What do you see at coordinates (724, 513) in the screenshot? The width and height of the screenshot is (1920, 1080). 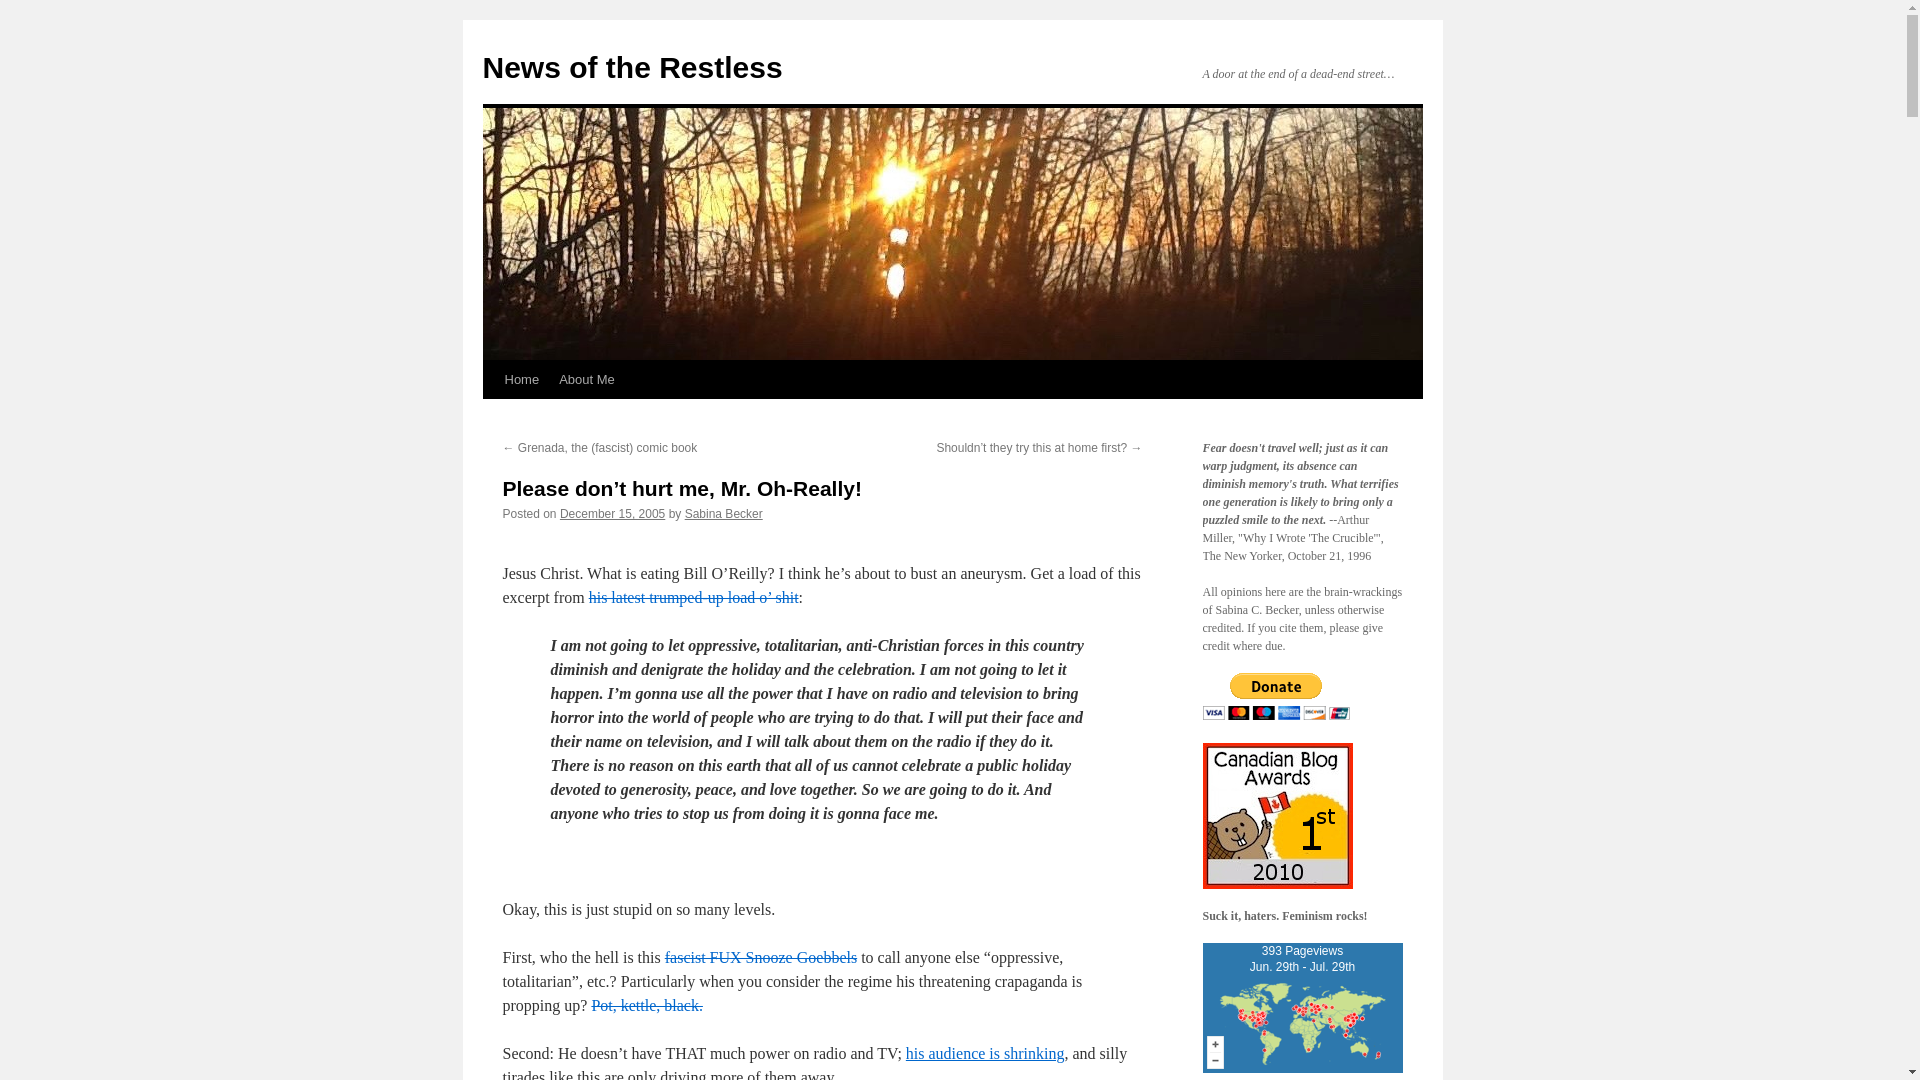 I see `Sabina Becker` at bounding box center [724, 513].